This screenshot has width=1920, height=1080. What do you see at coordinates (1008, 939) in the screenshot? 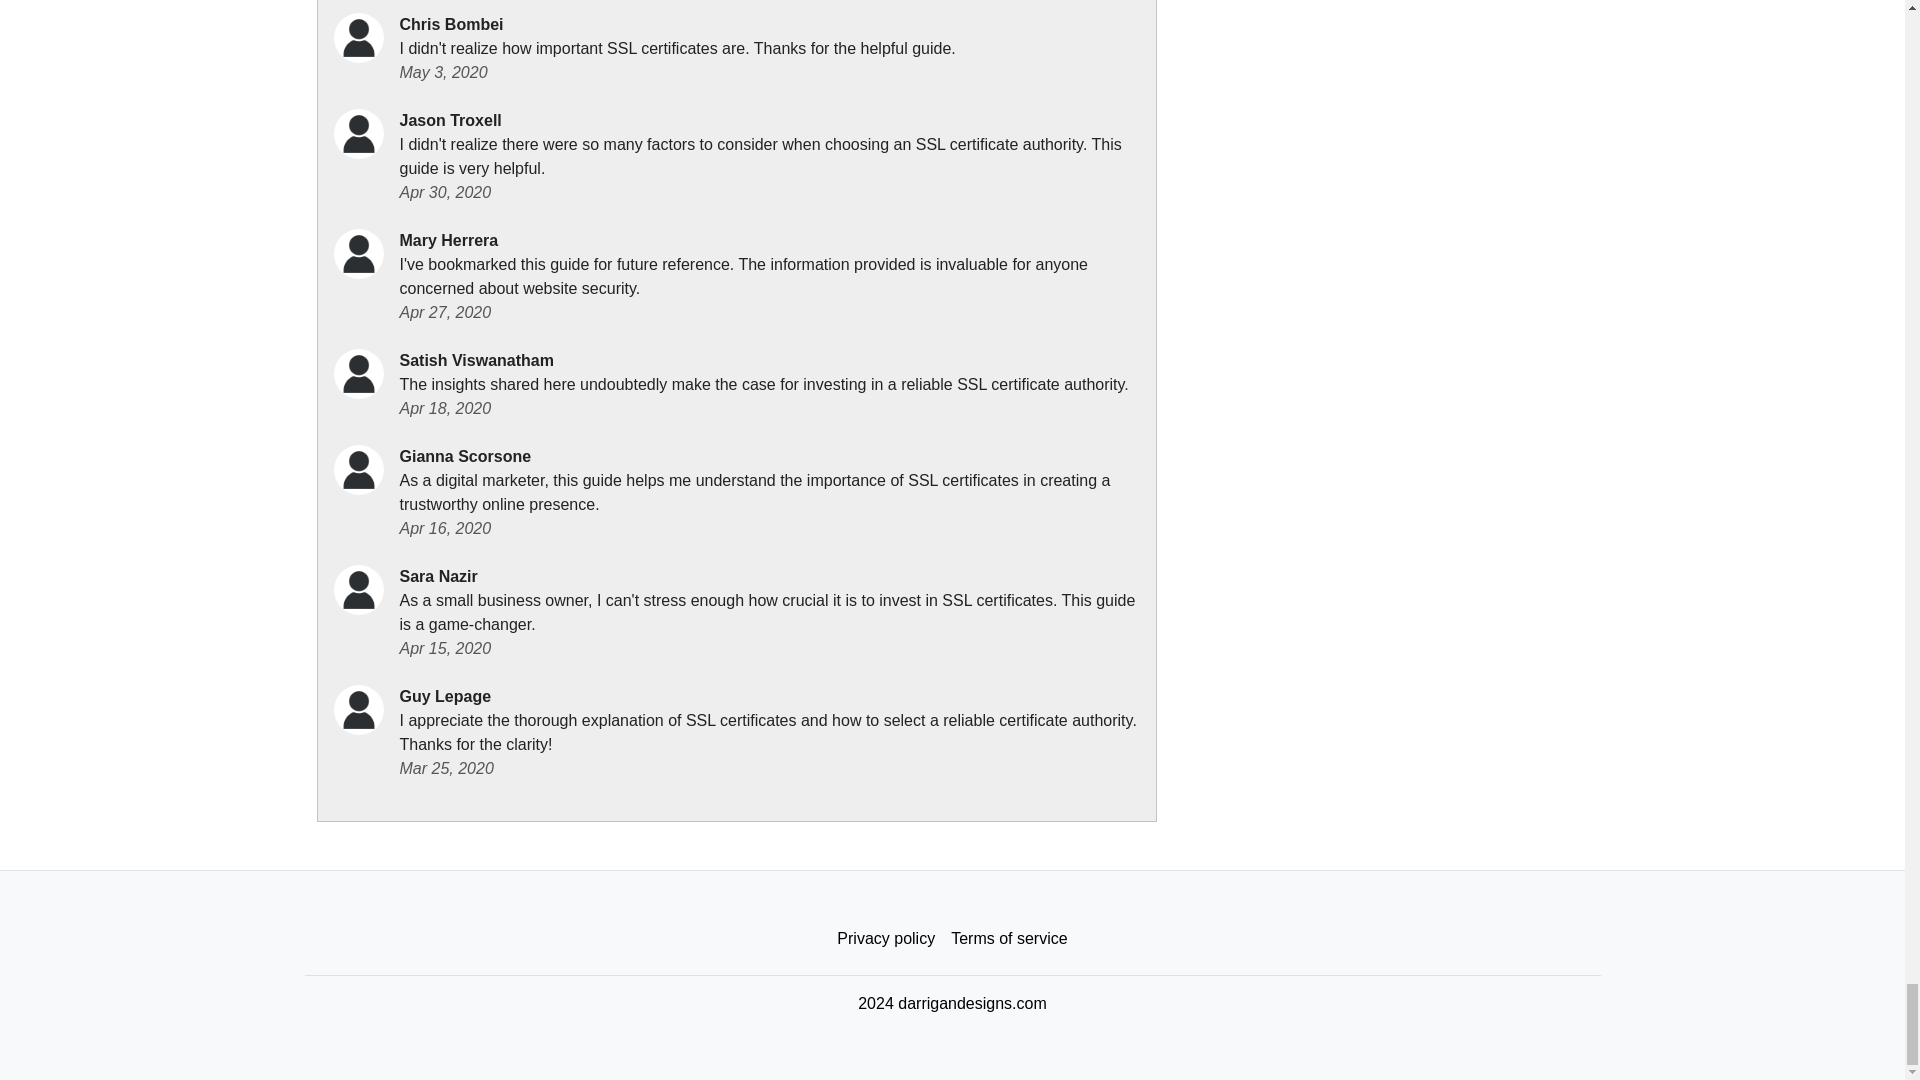
I see `Terms of service` at bounding box center [1008, 939].